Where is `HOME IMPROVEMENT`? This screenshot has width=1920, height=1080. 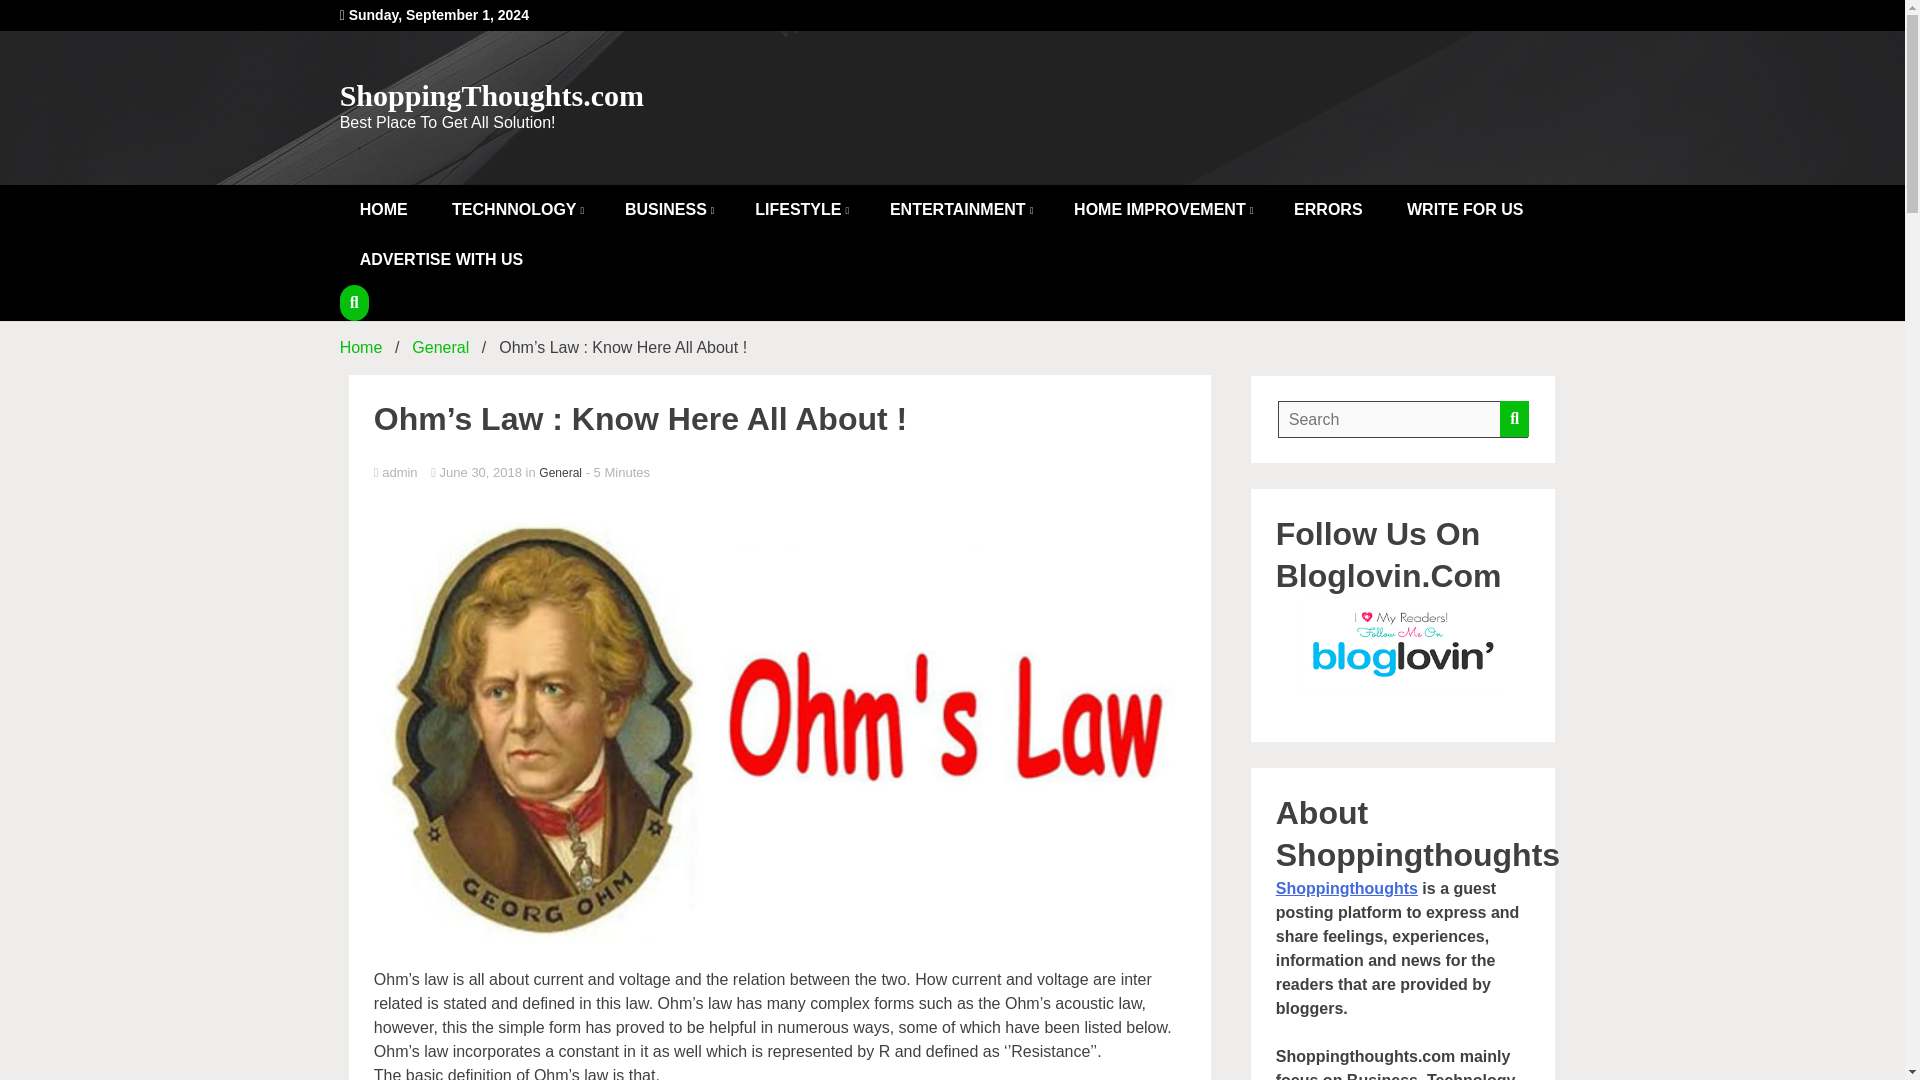
HOME IMPROVEMENT is located at coordinates (1162, 210).